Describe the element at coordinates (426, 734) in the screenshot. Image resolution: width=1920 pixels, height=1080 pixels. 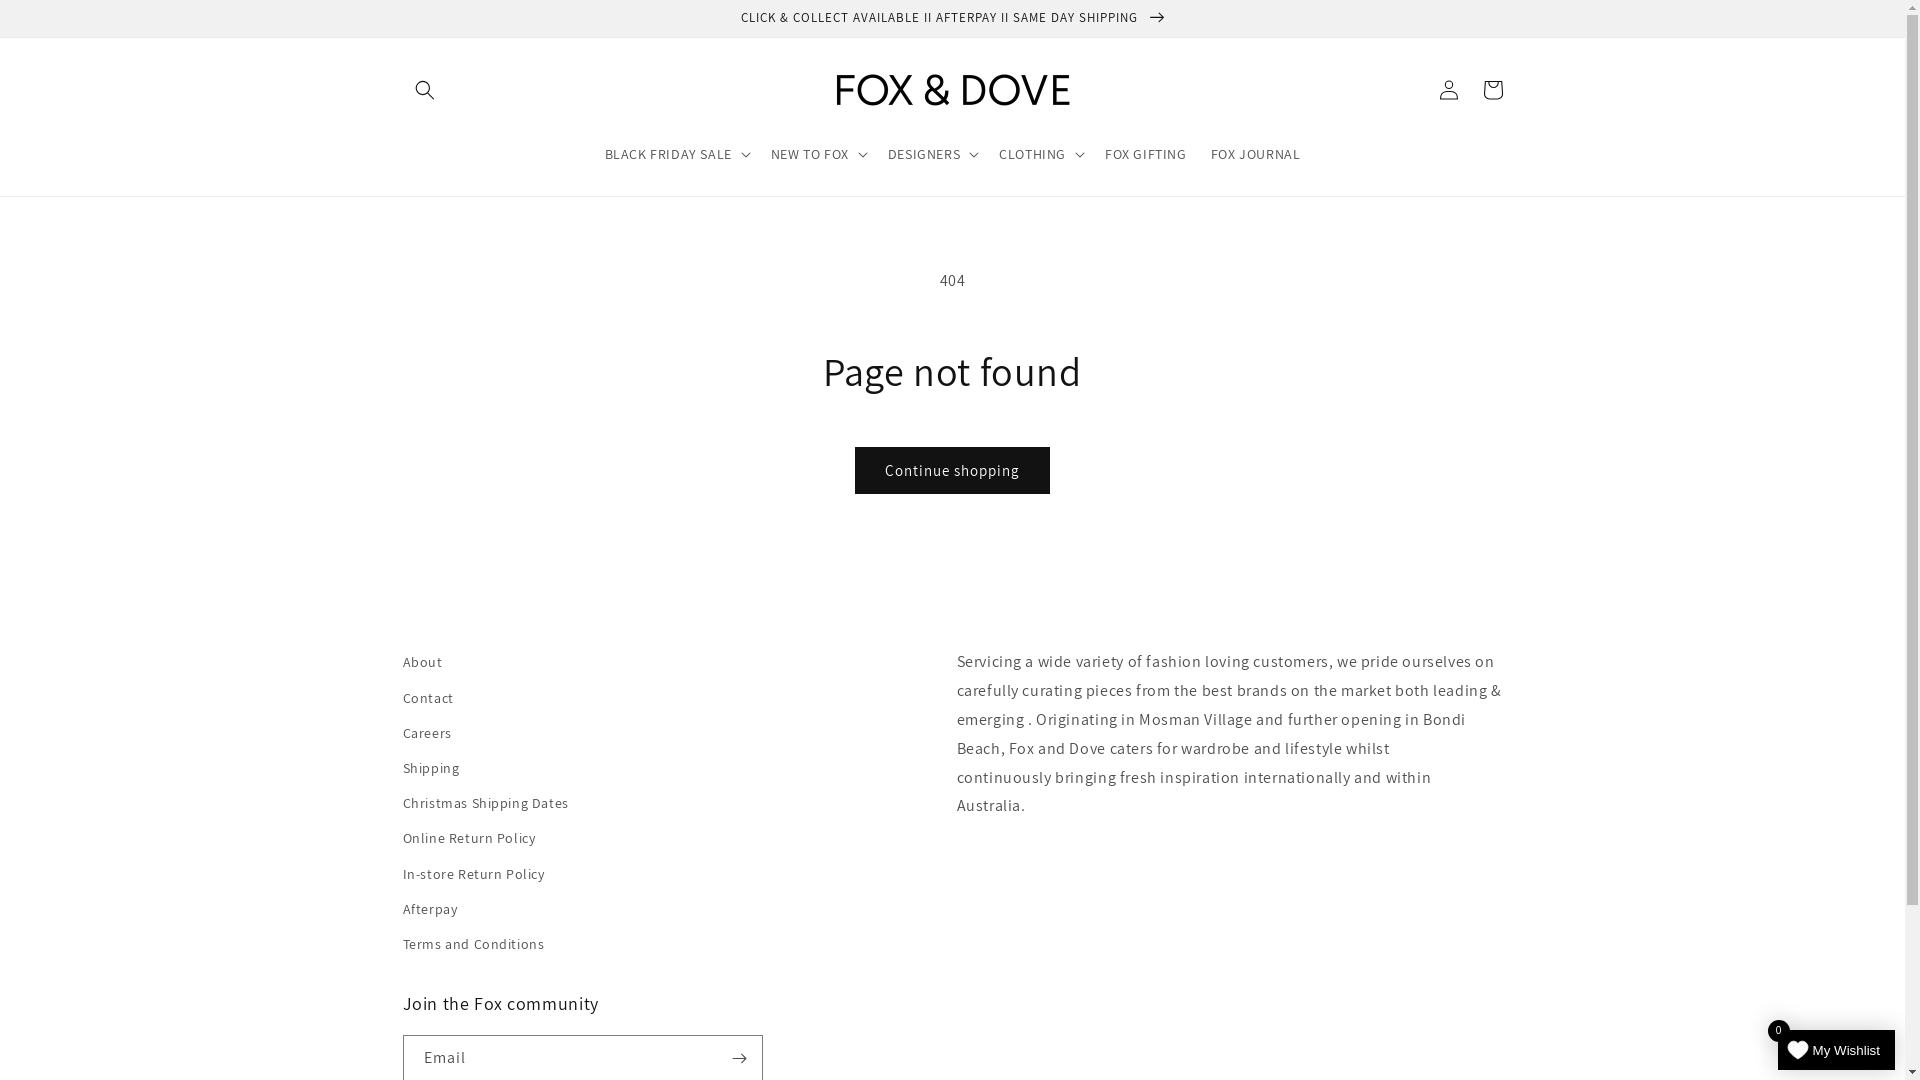
I see `Careers` at that location.